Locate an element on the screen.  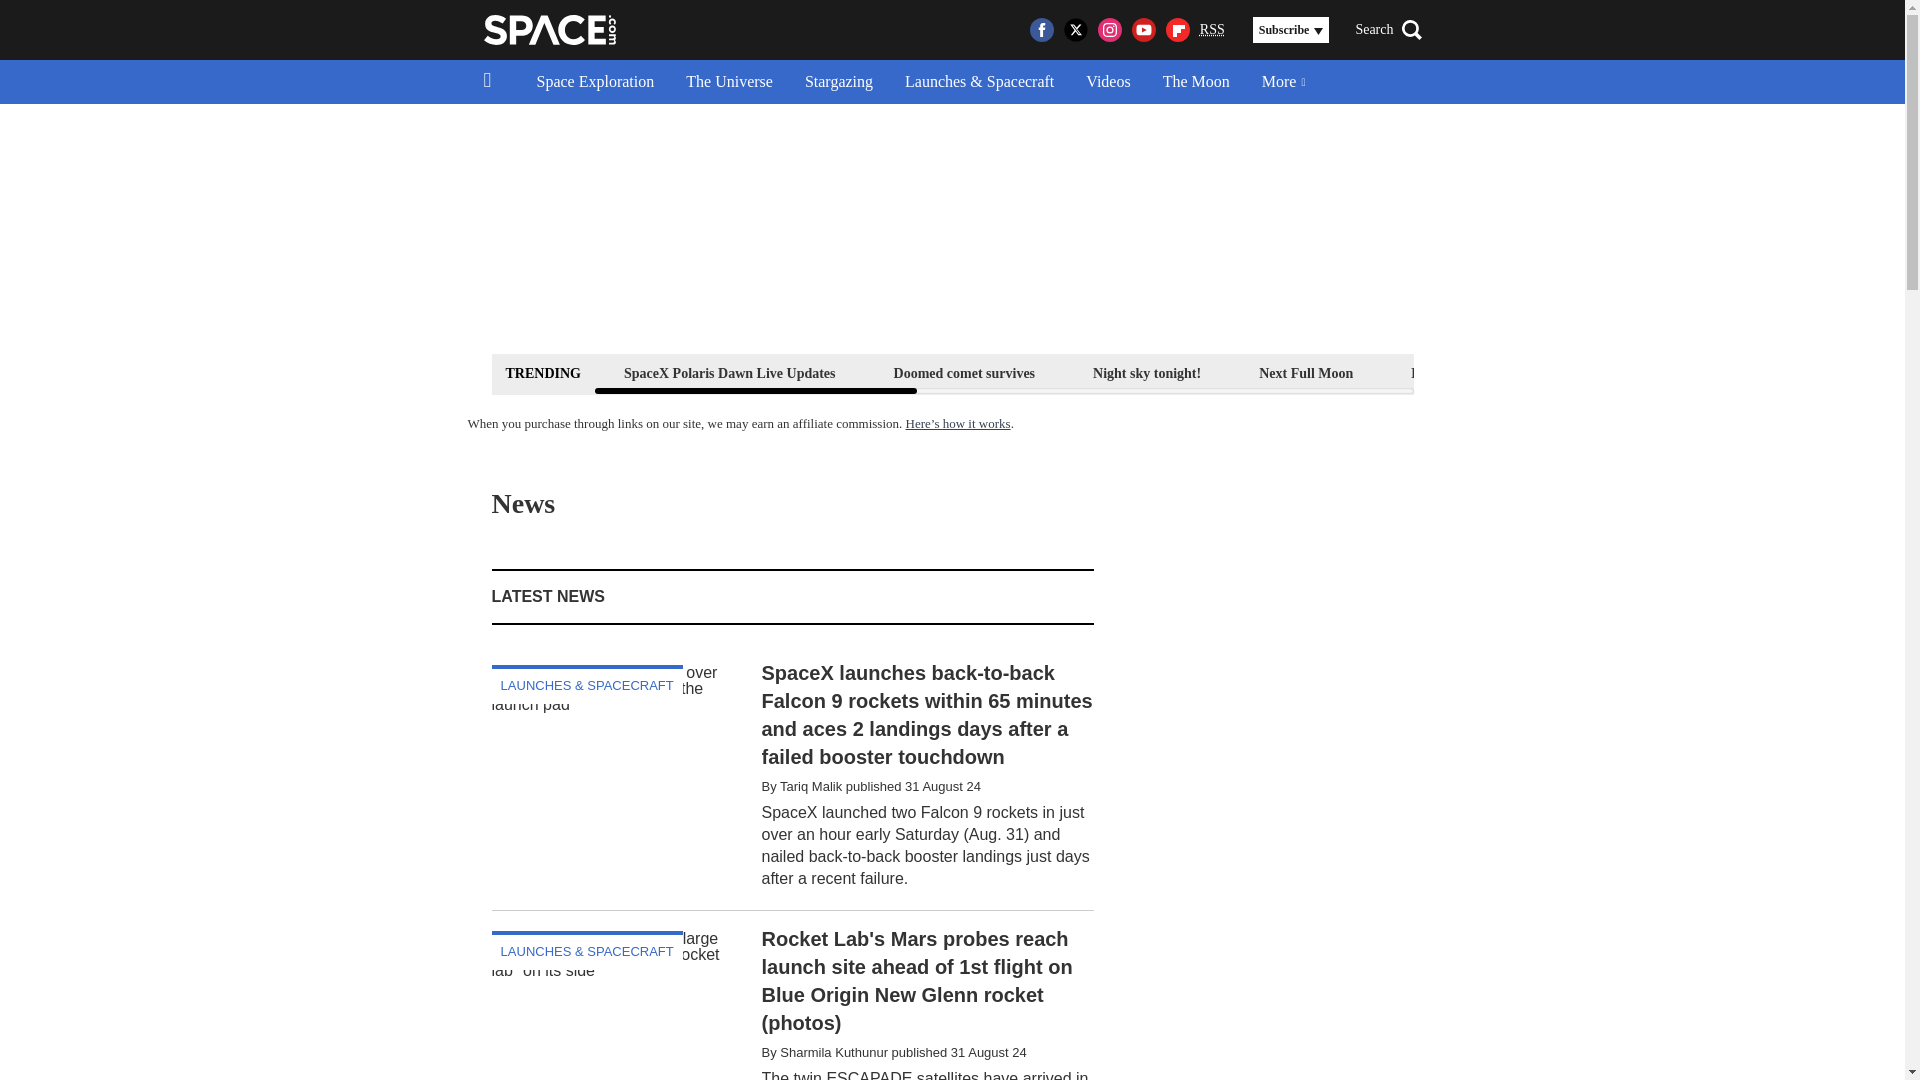
The Moon is located at coordinates (1196, 82).